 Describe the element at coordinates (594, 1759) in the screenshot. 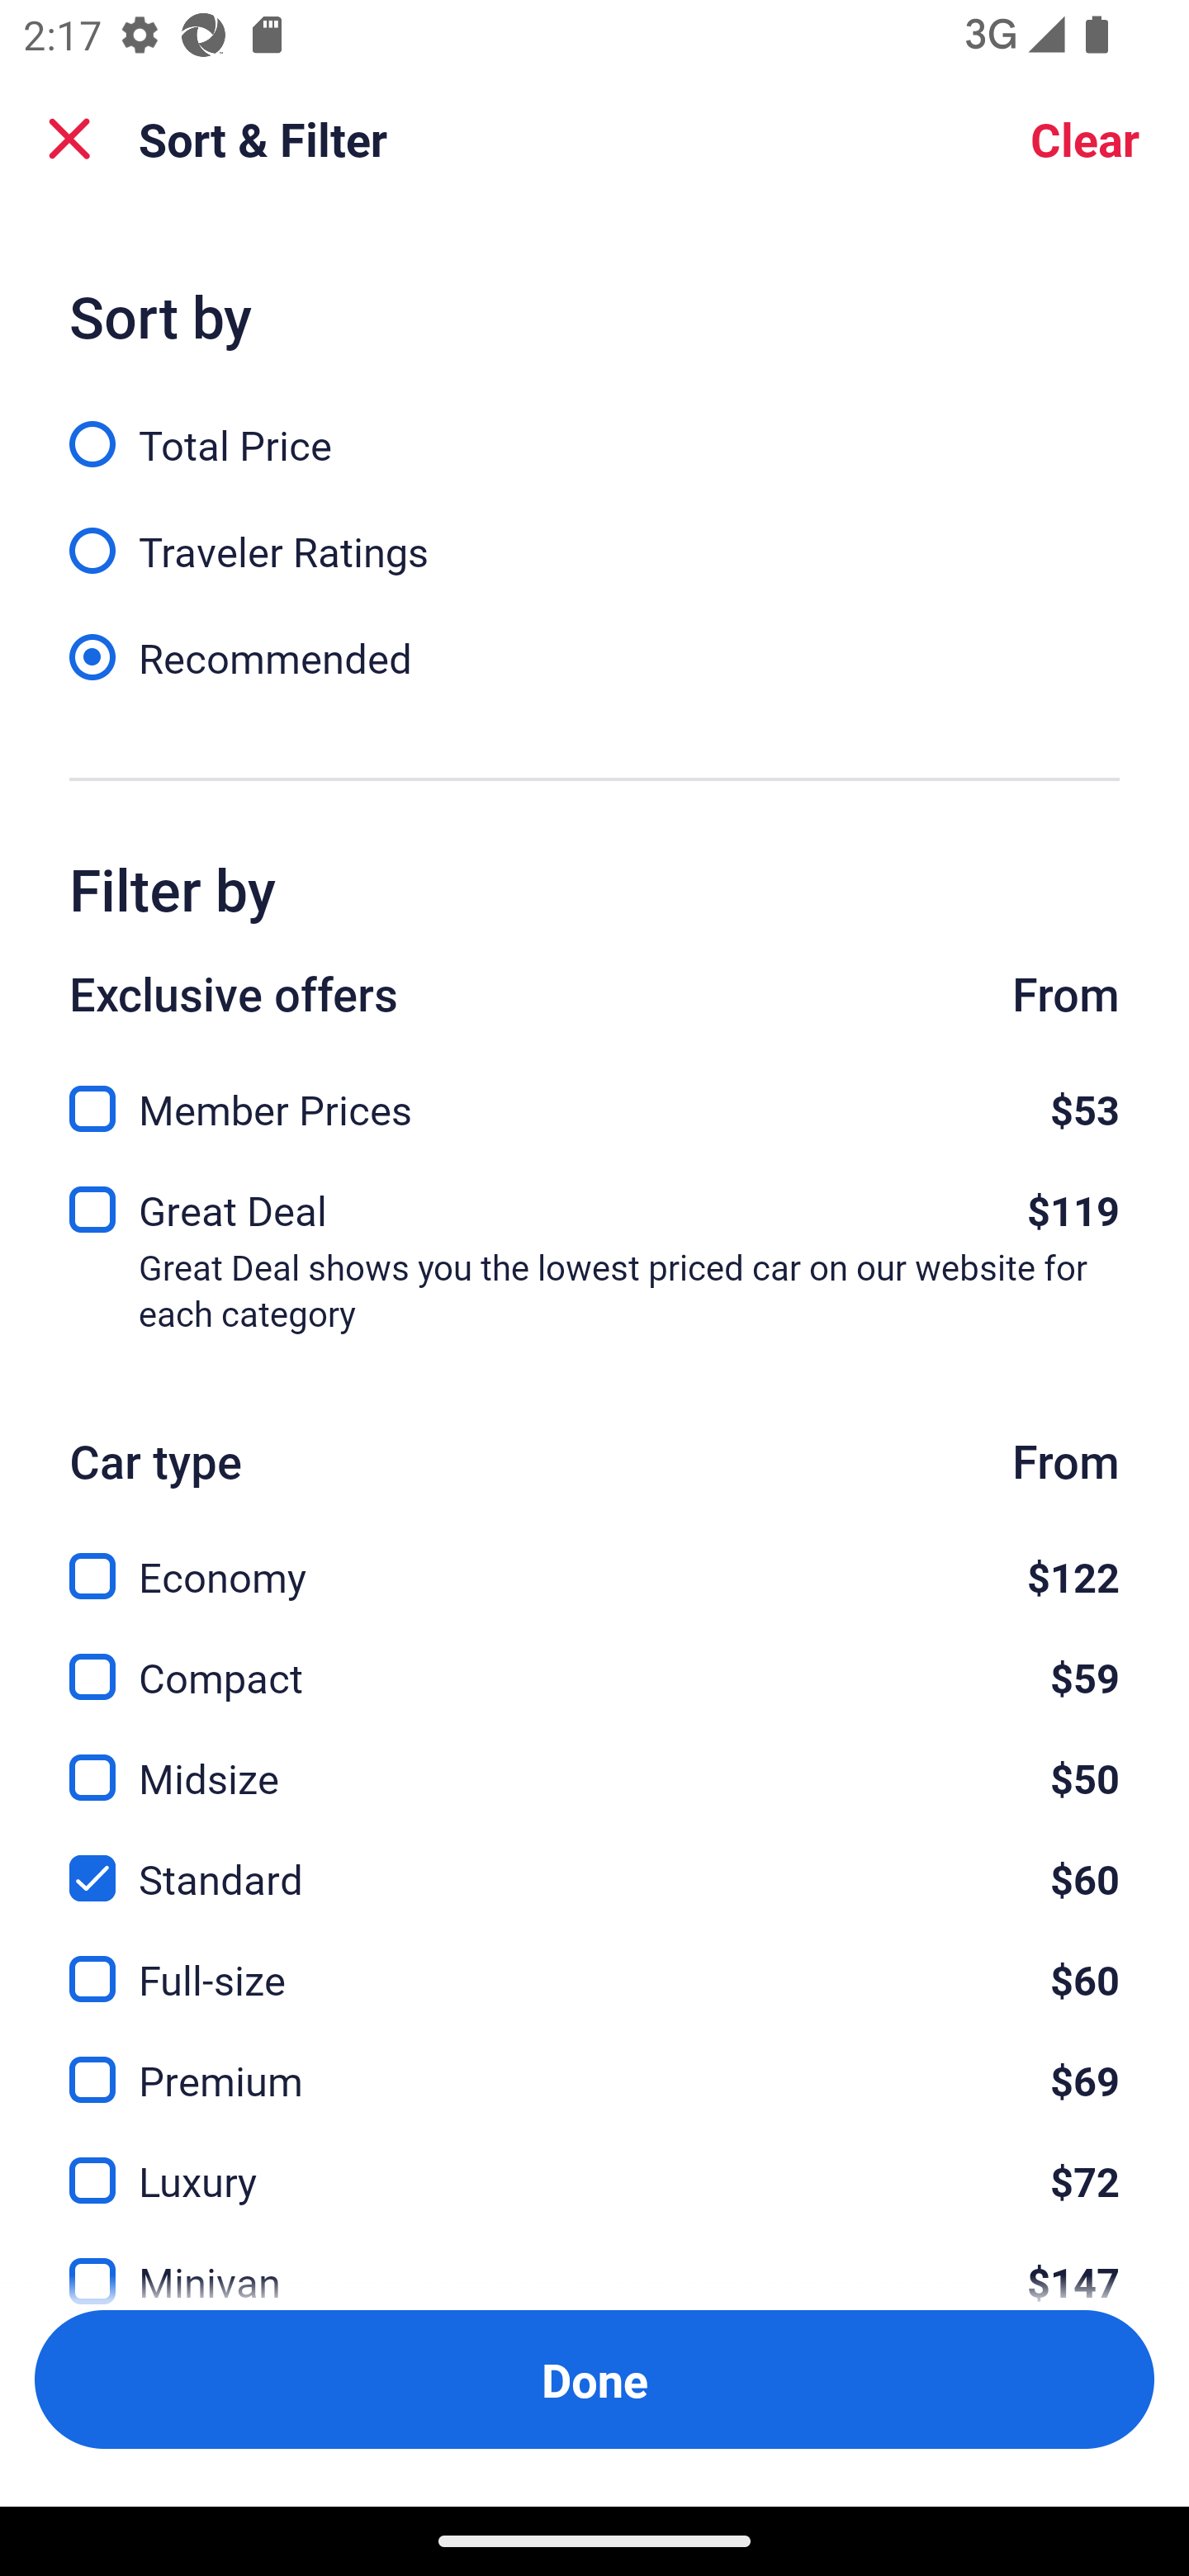

I see `Midsize, $50 Midsize $50` at that location.